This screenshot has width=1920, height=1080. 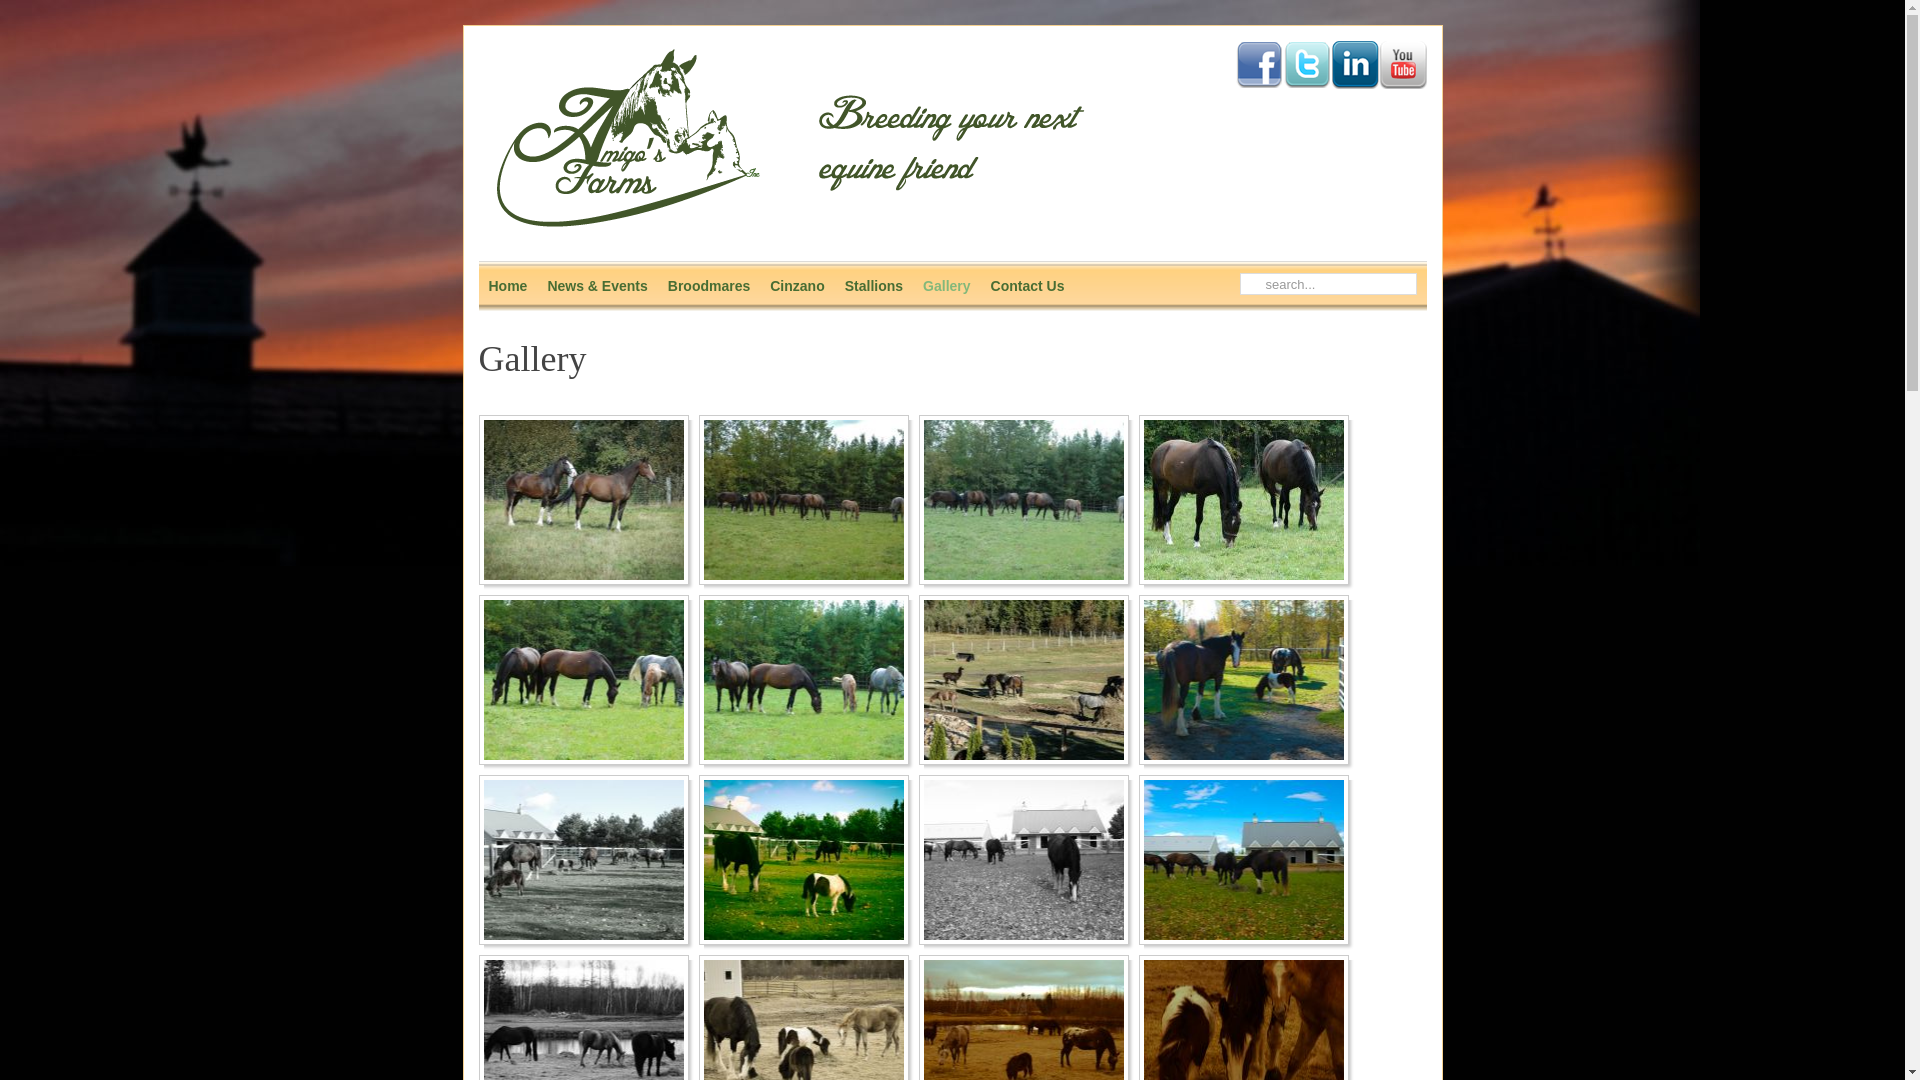 What do you see at coordinates (1024, 680) in the screenshot?
I see `JW_SIG_NAVTIP <b>Gallery</b><br /><br />` at bounding box center [1024, 680].